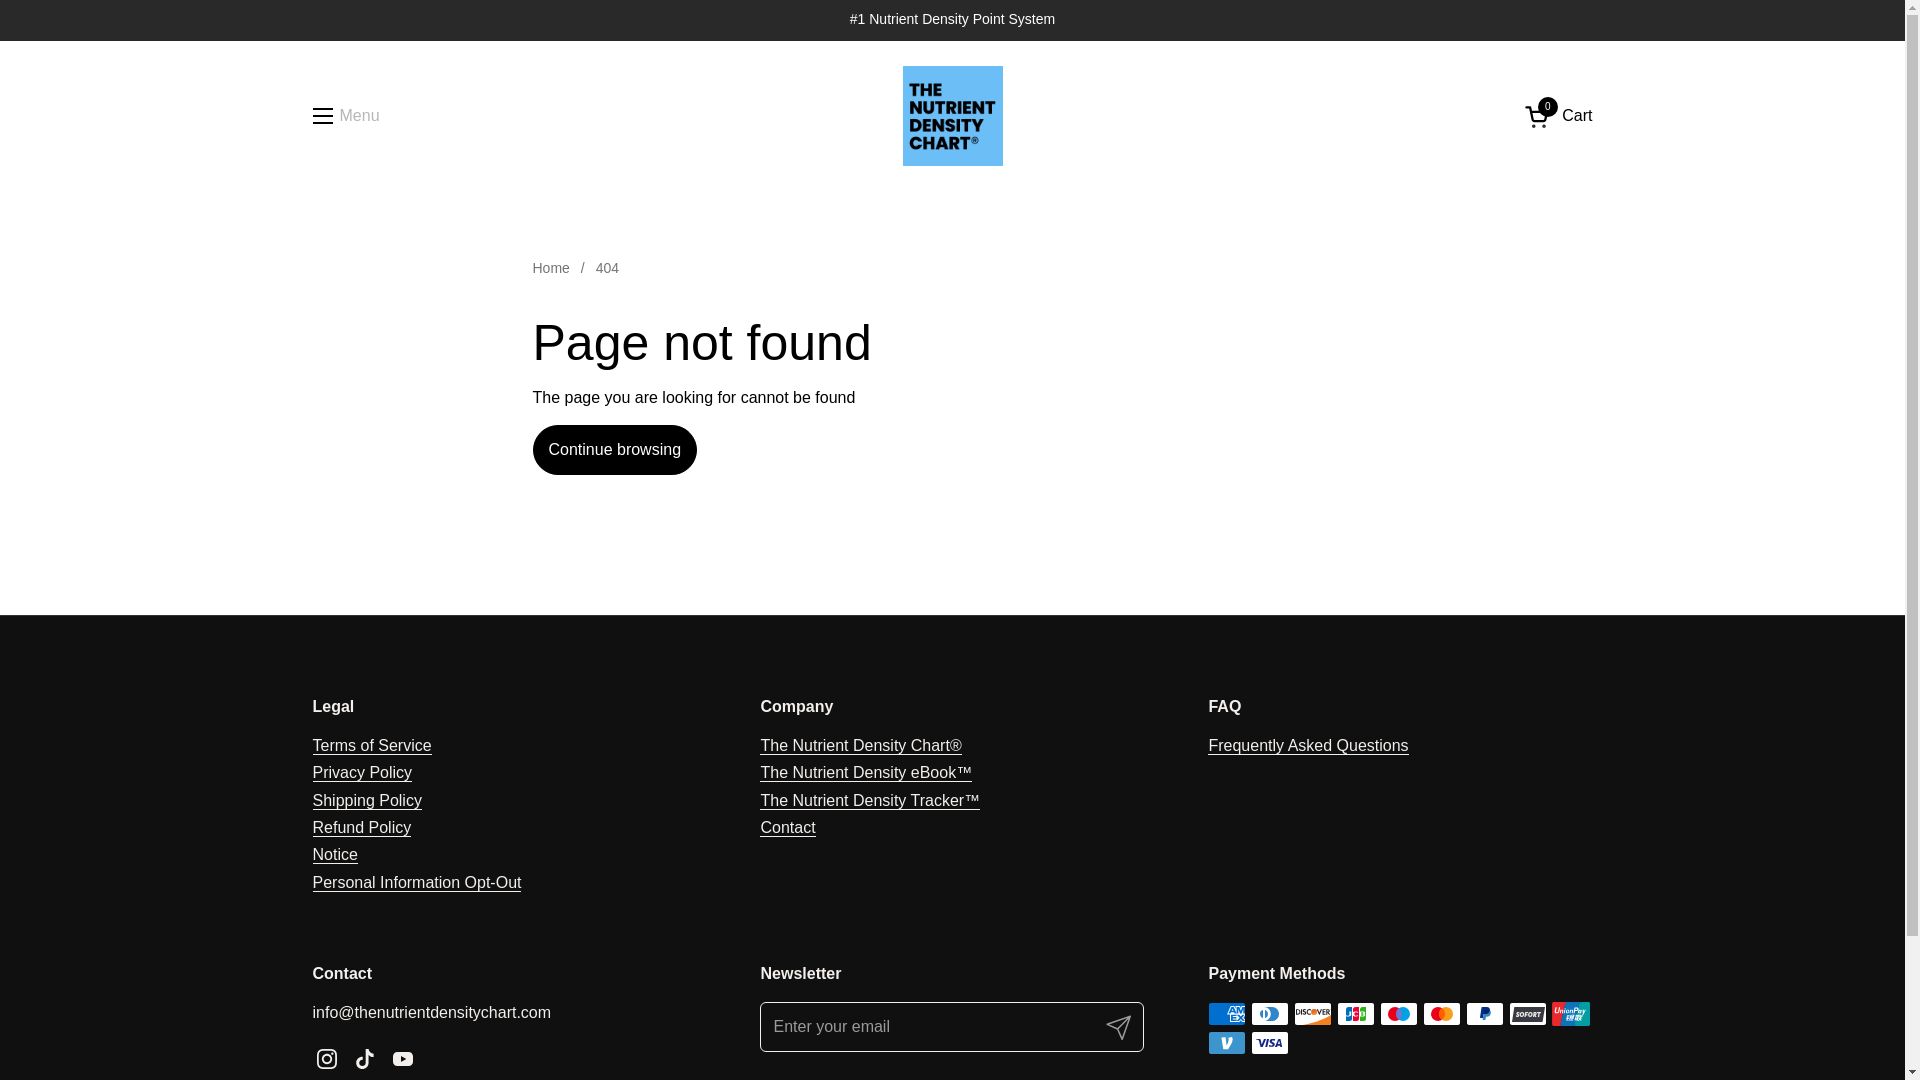 This screenshot has height=1080, width=1920. I want to click on Instagram, so click(344, 115).